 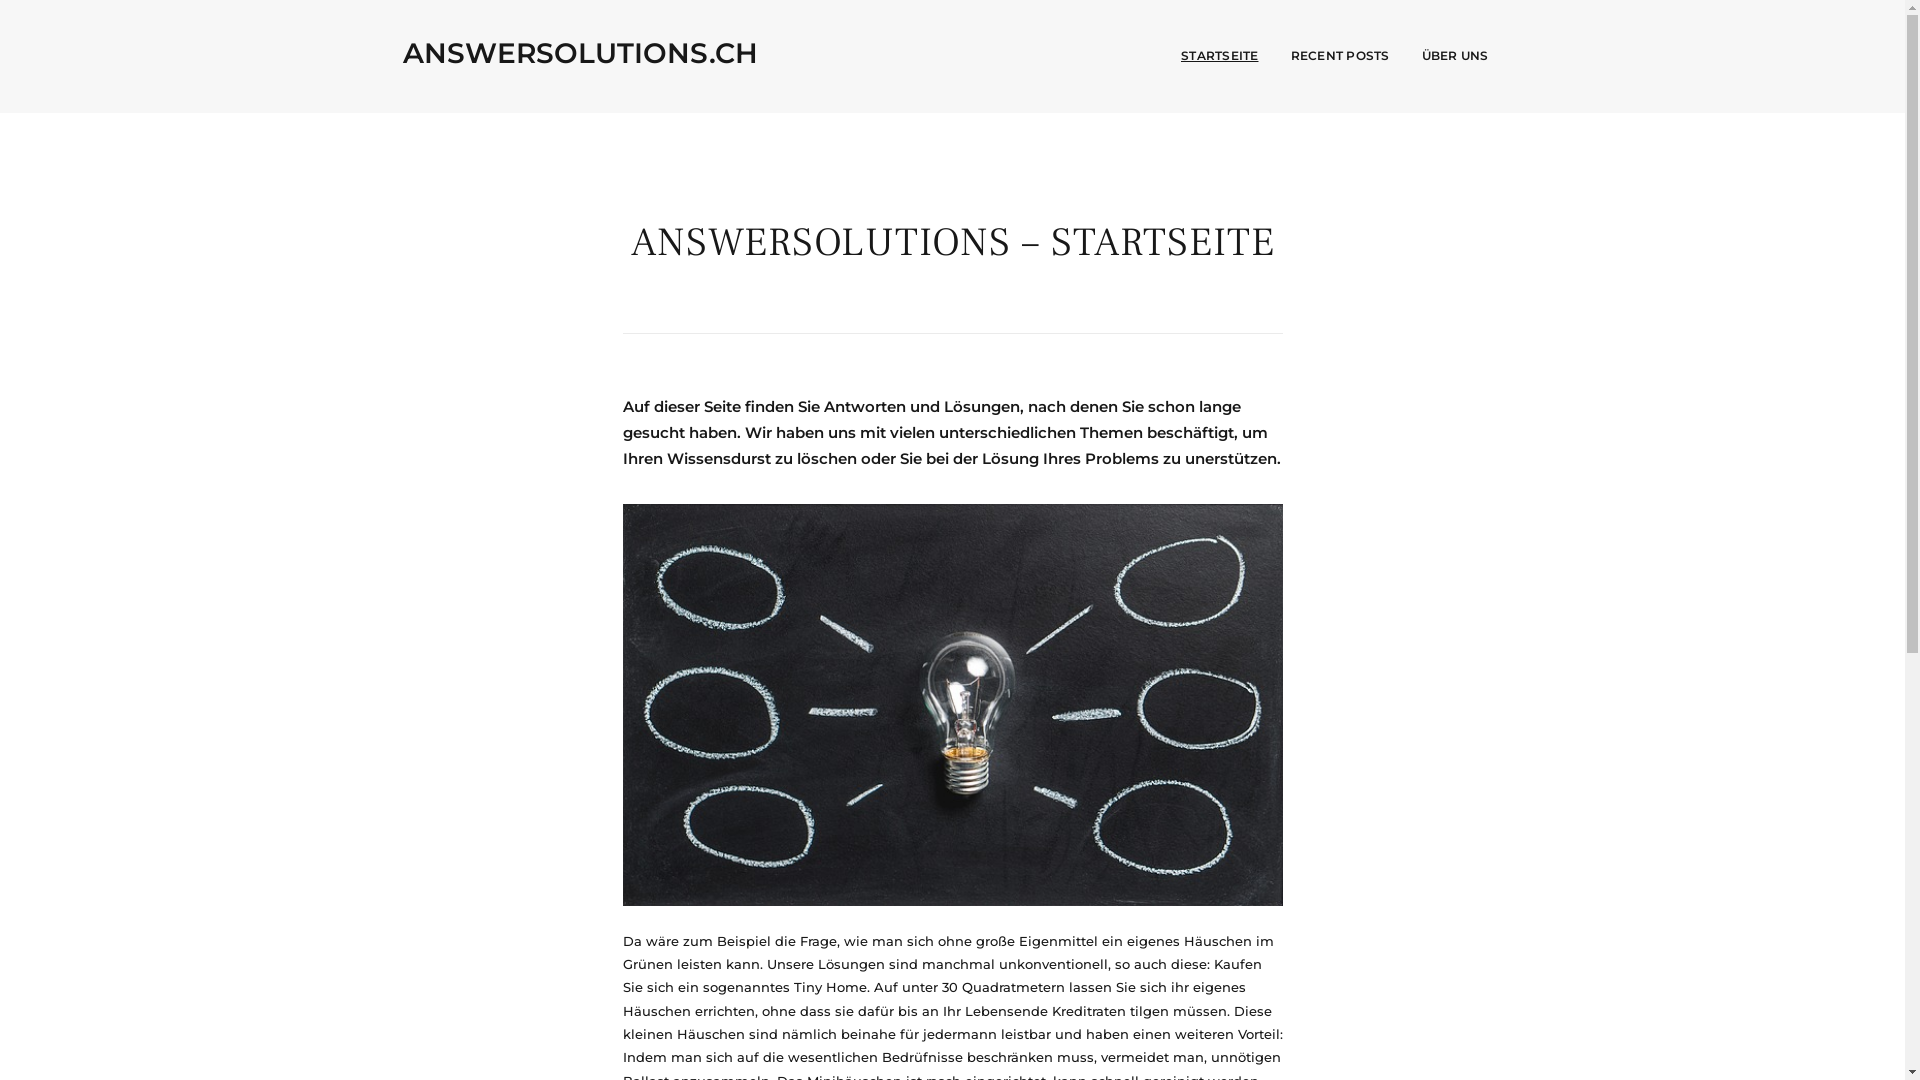 I want to click on RECENT POSTS, so click(x=1340, y=56).